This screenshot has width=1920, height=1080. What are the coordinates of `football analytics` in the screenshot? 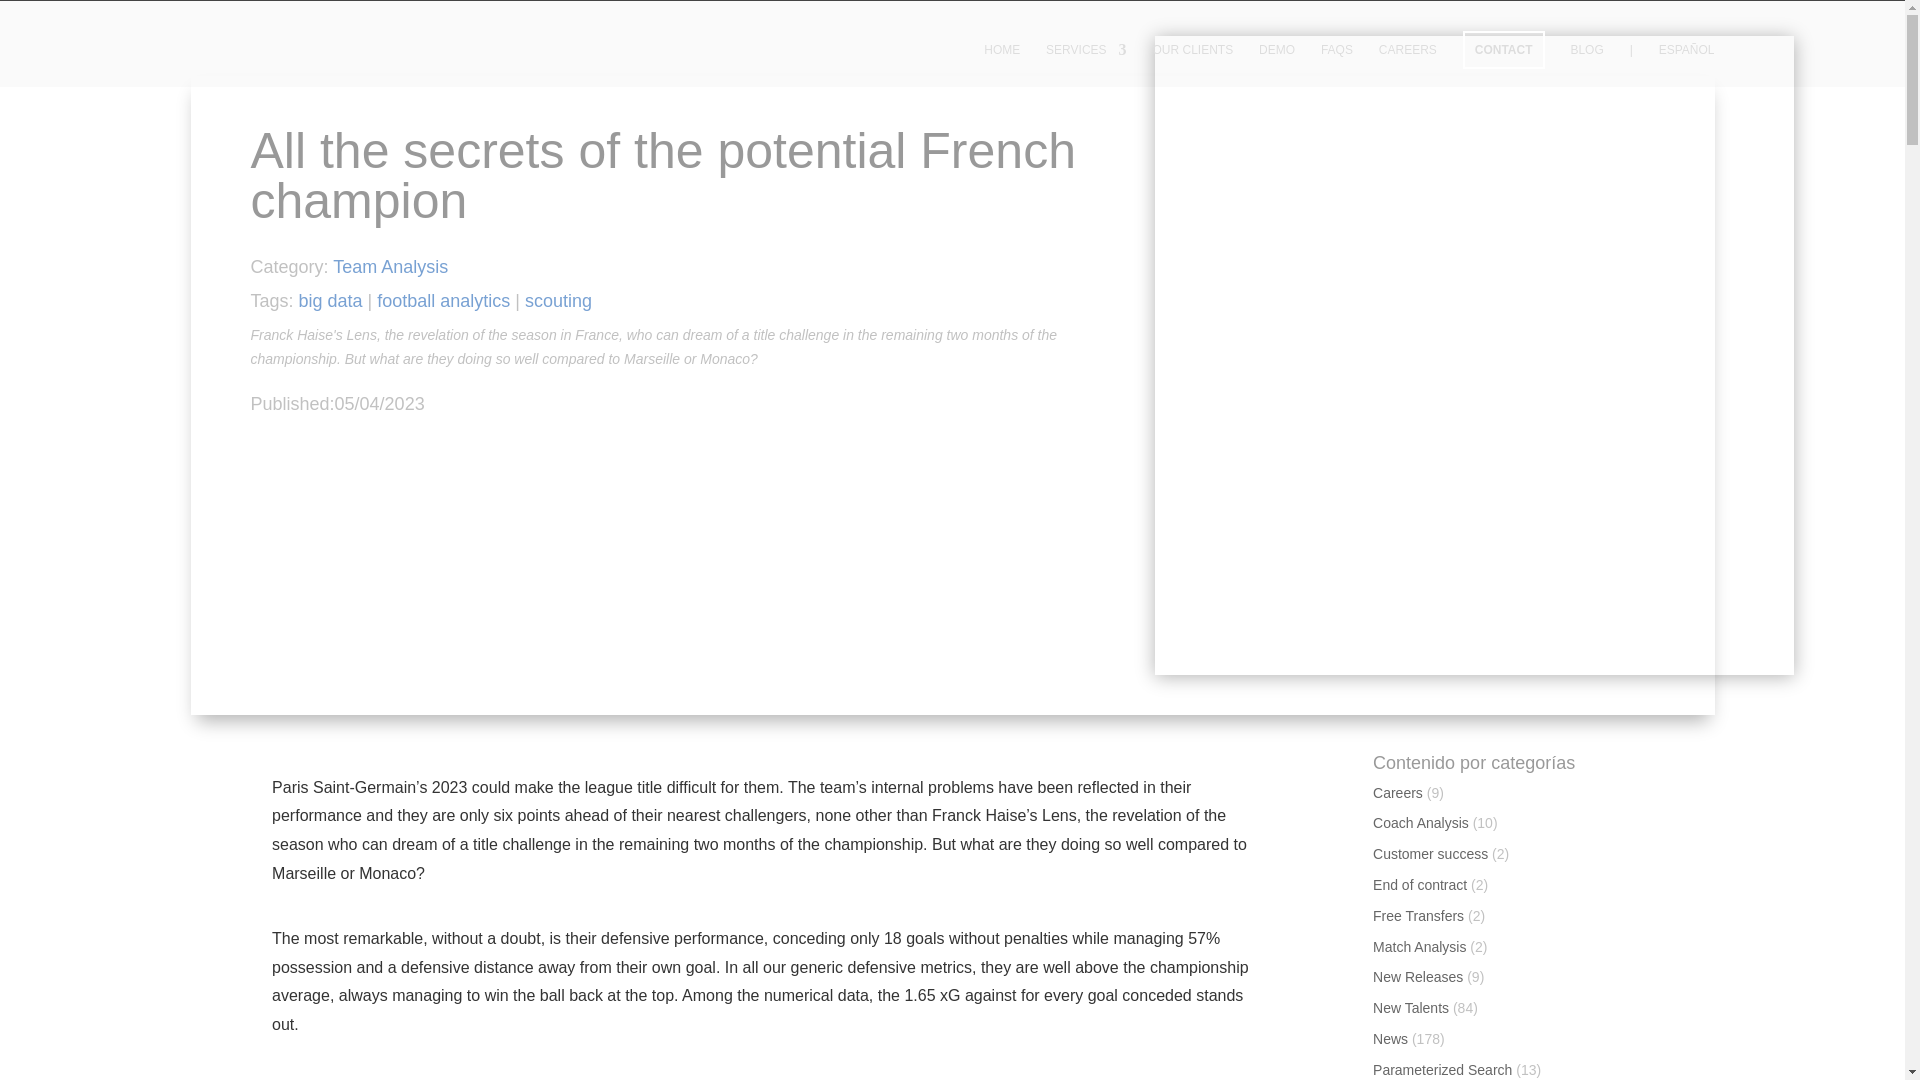 It's located at (443, 300).